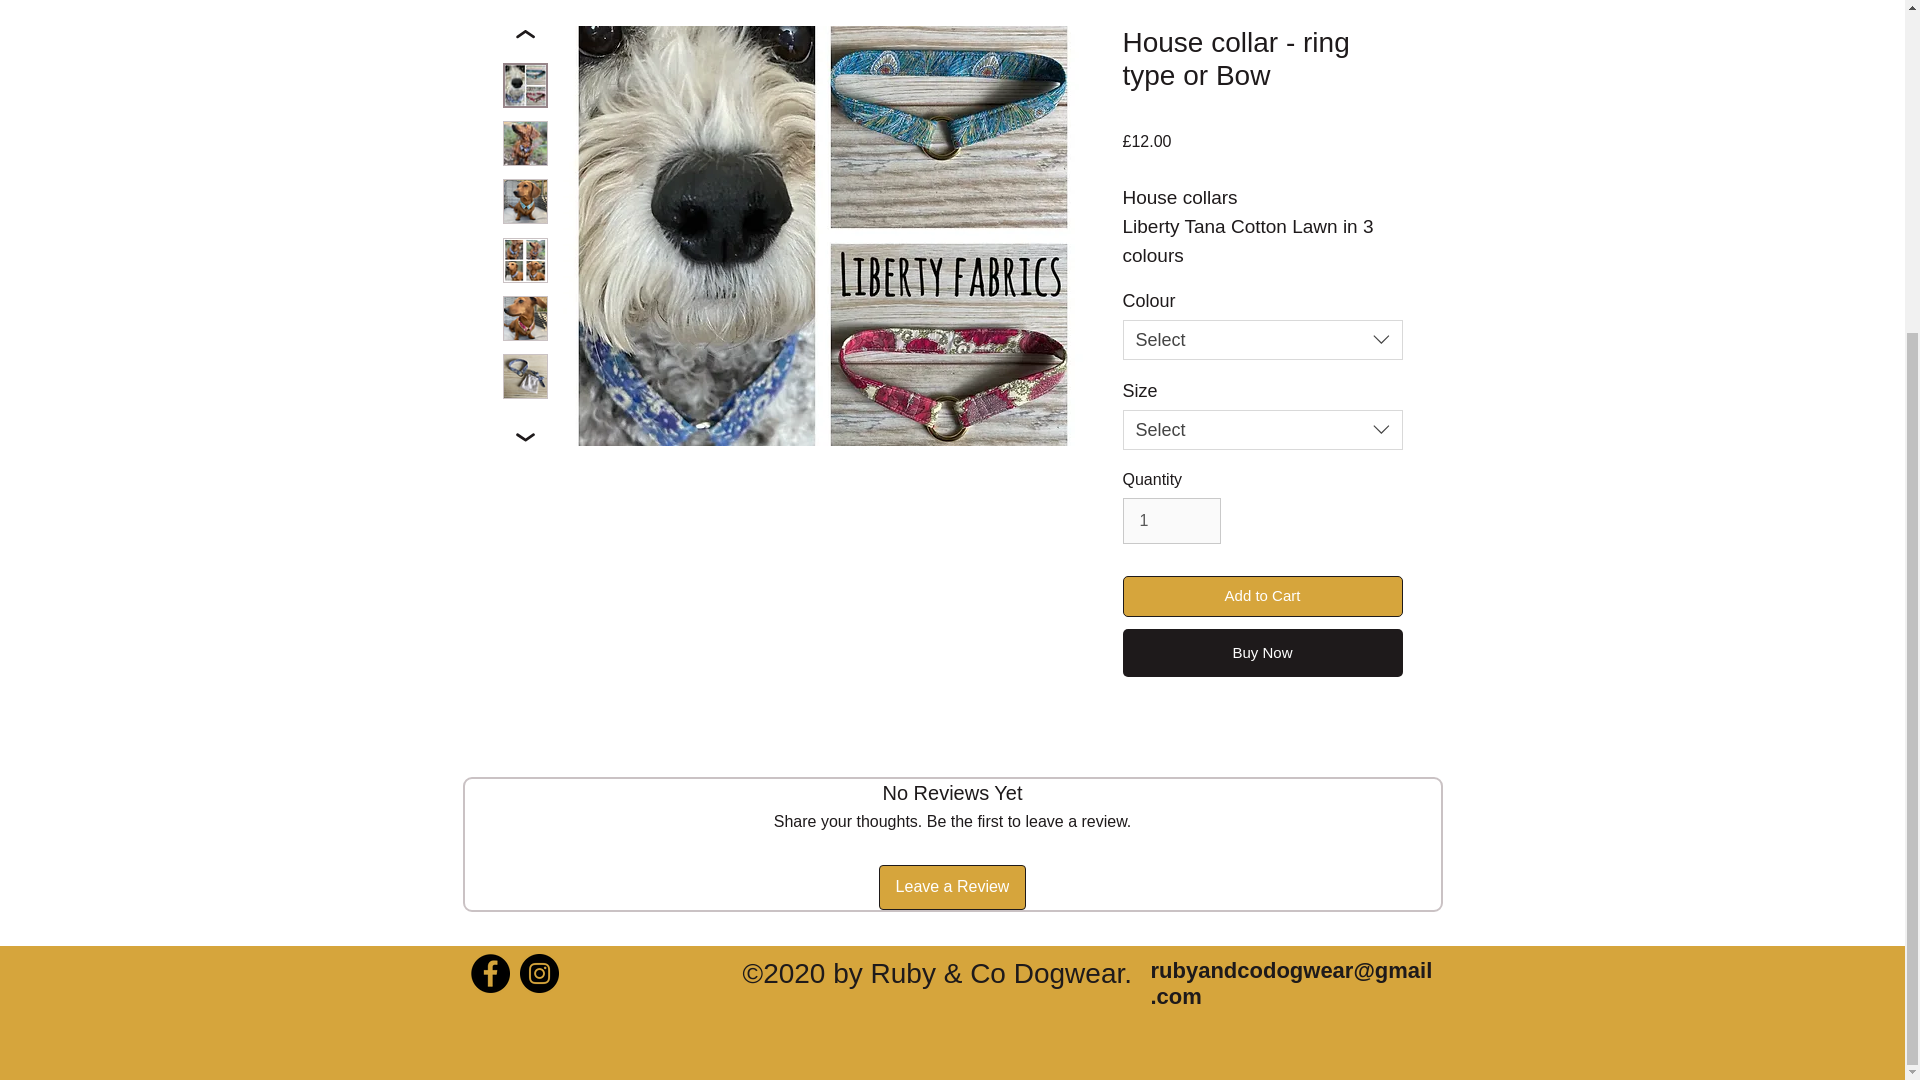 The image size is (1920, 1080). I want to click on Select, so click(1261, 430).